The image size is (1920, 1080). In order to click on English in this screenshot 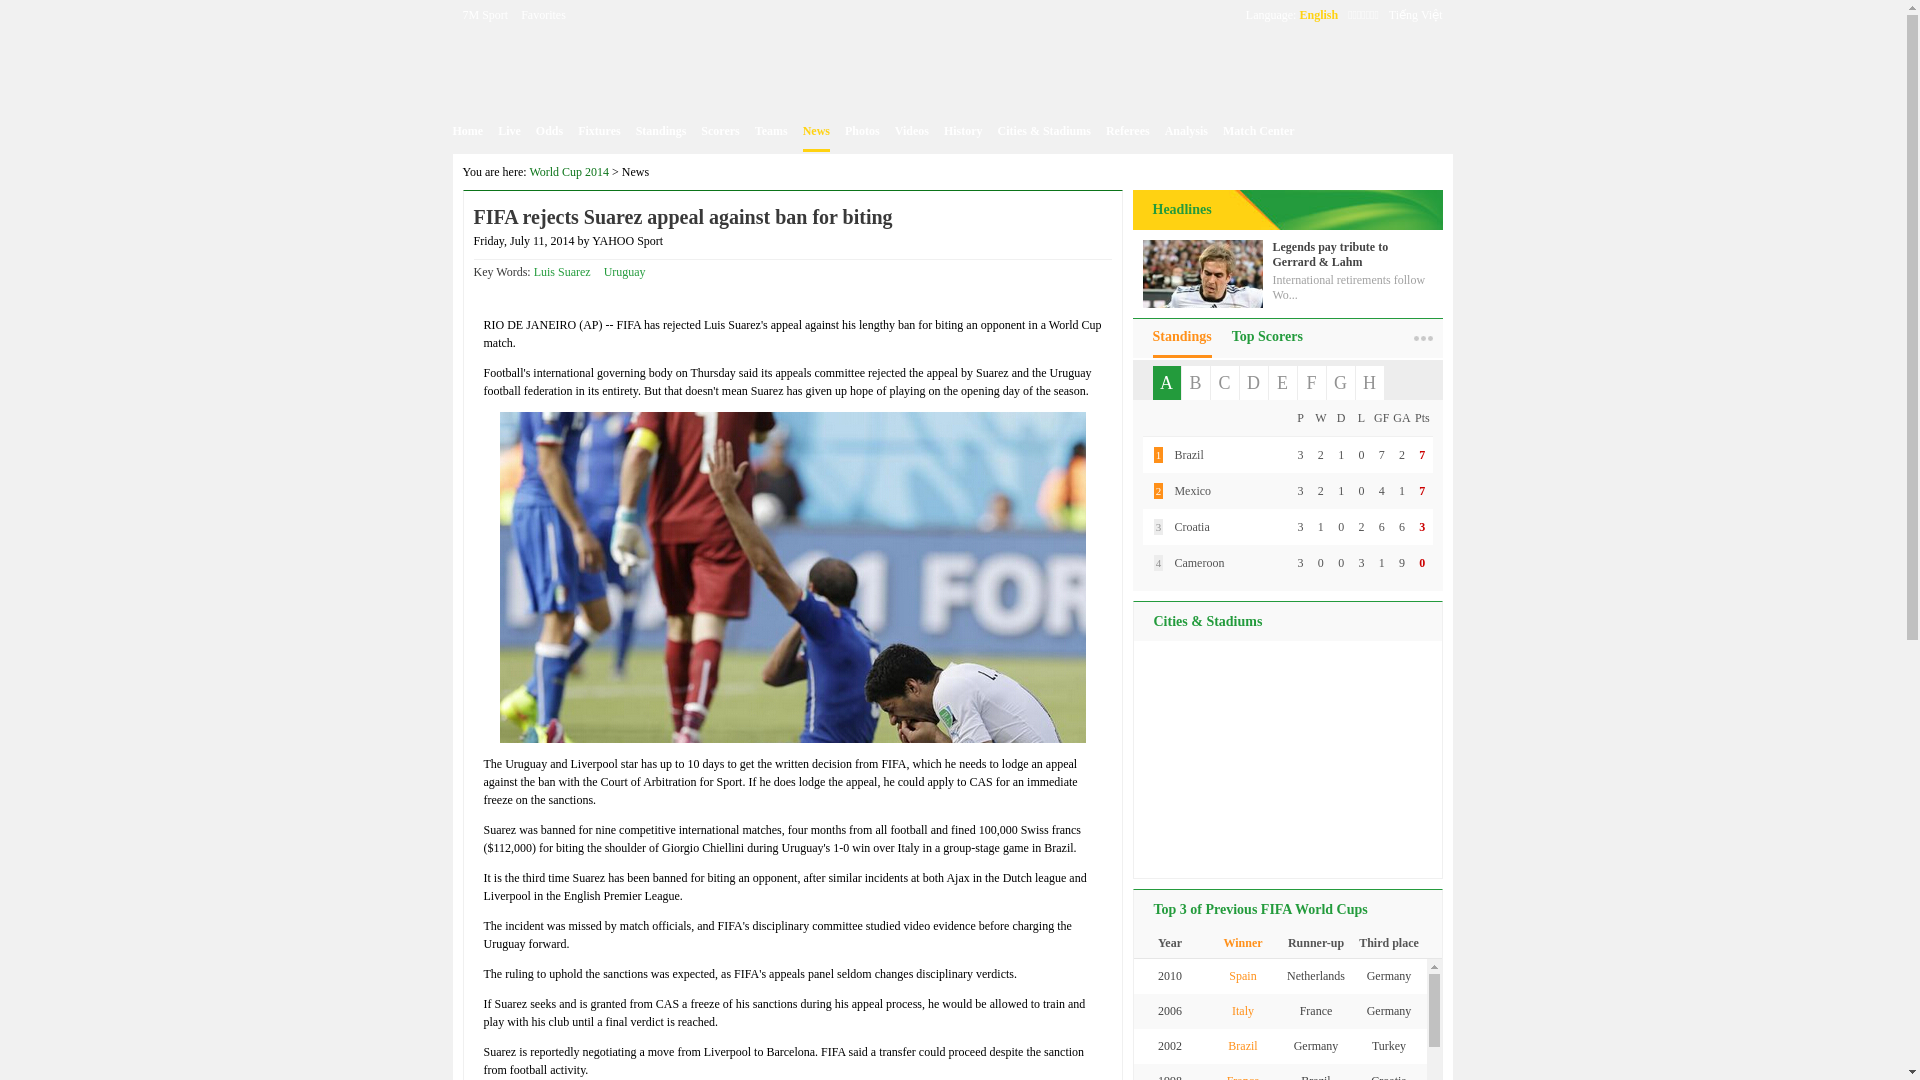, I will do `click(1318, 14)`.